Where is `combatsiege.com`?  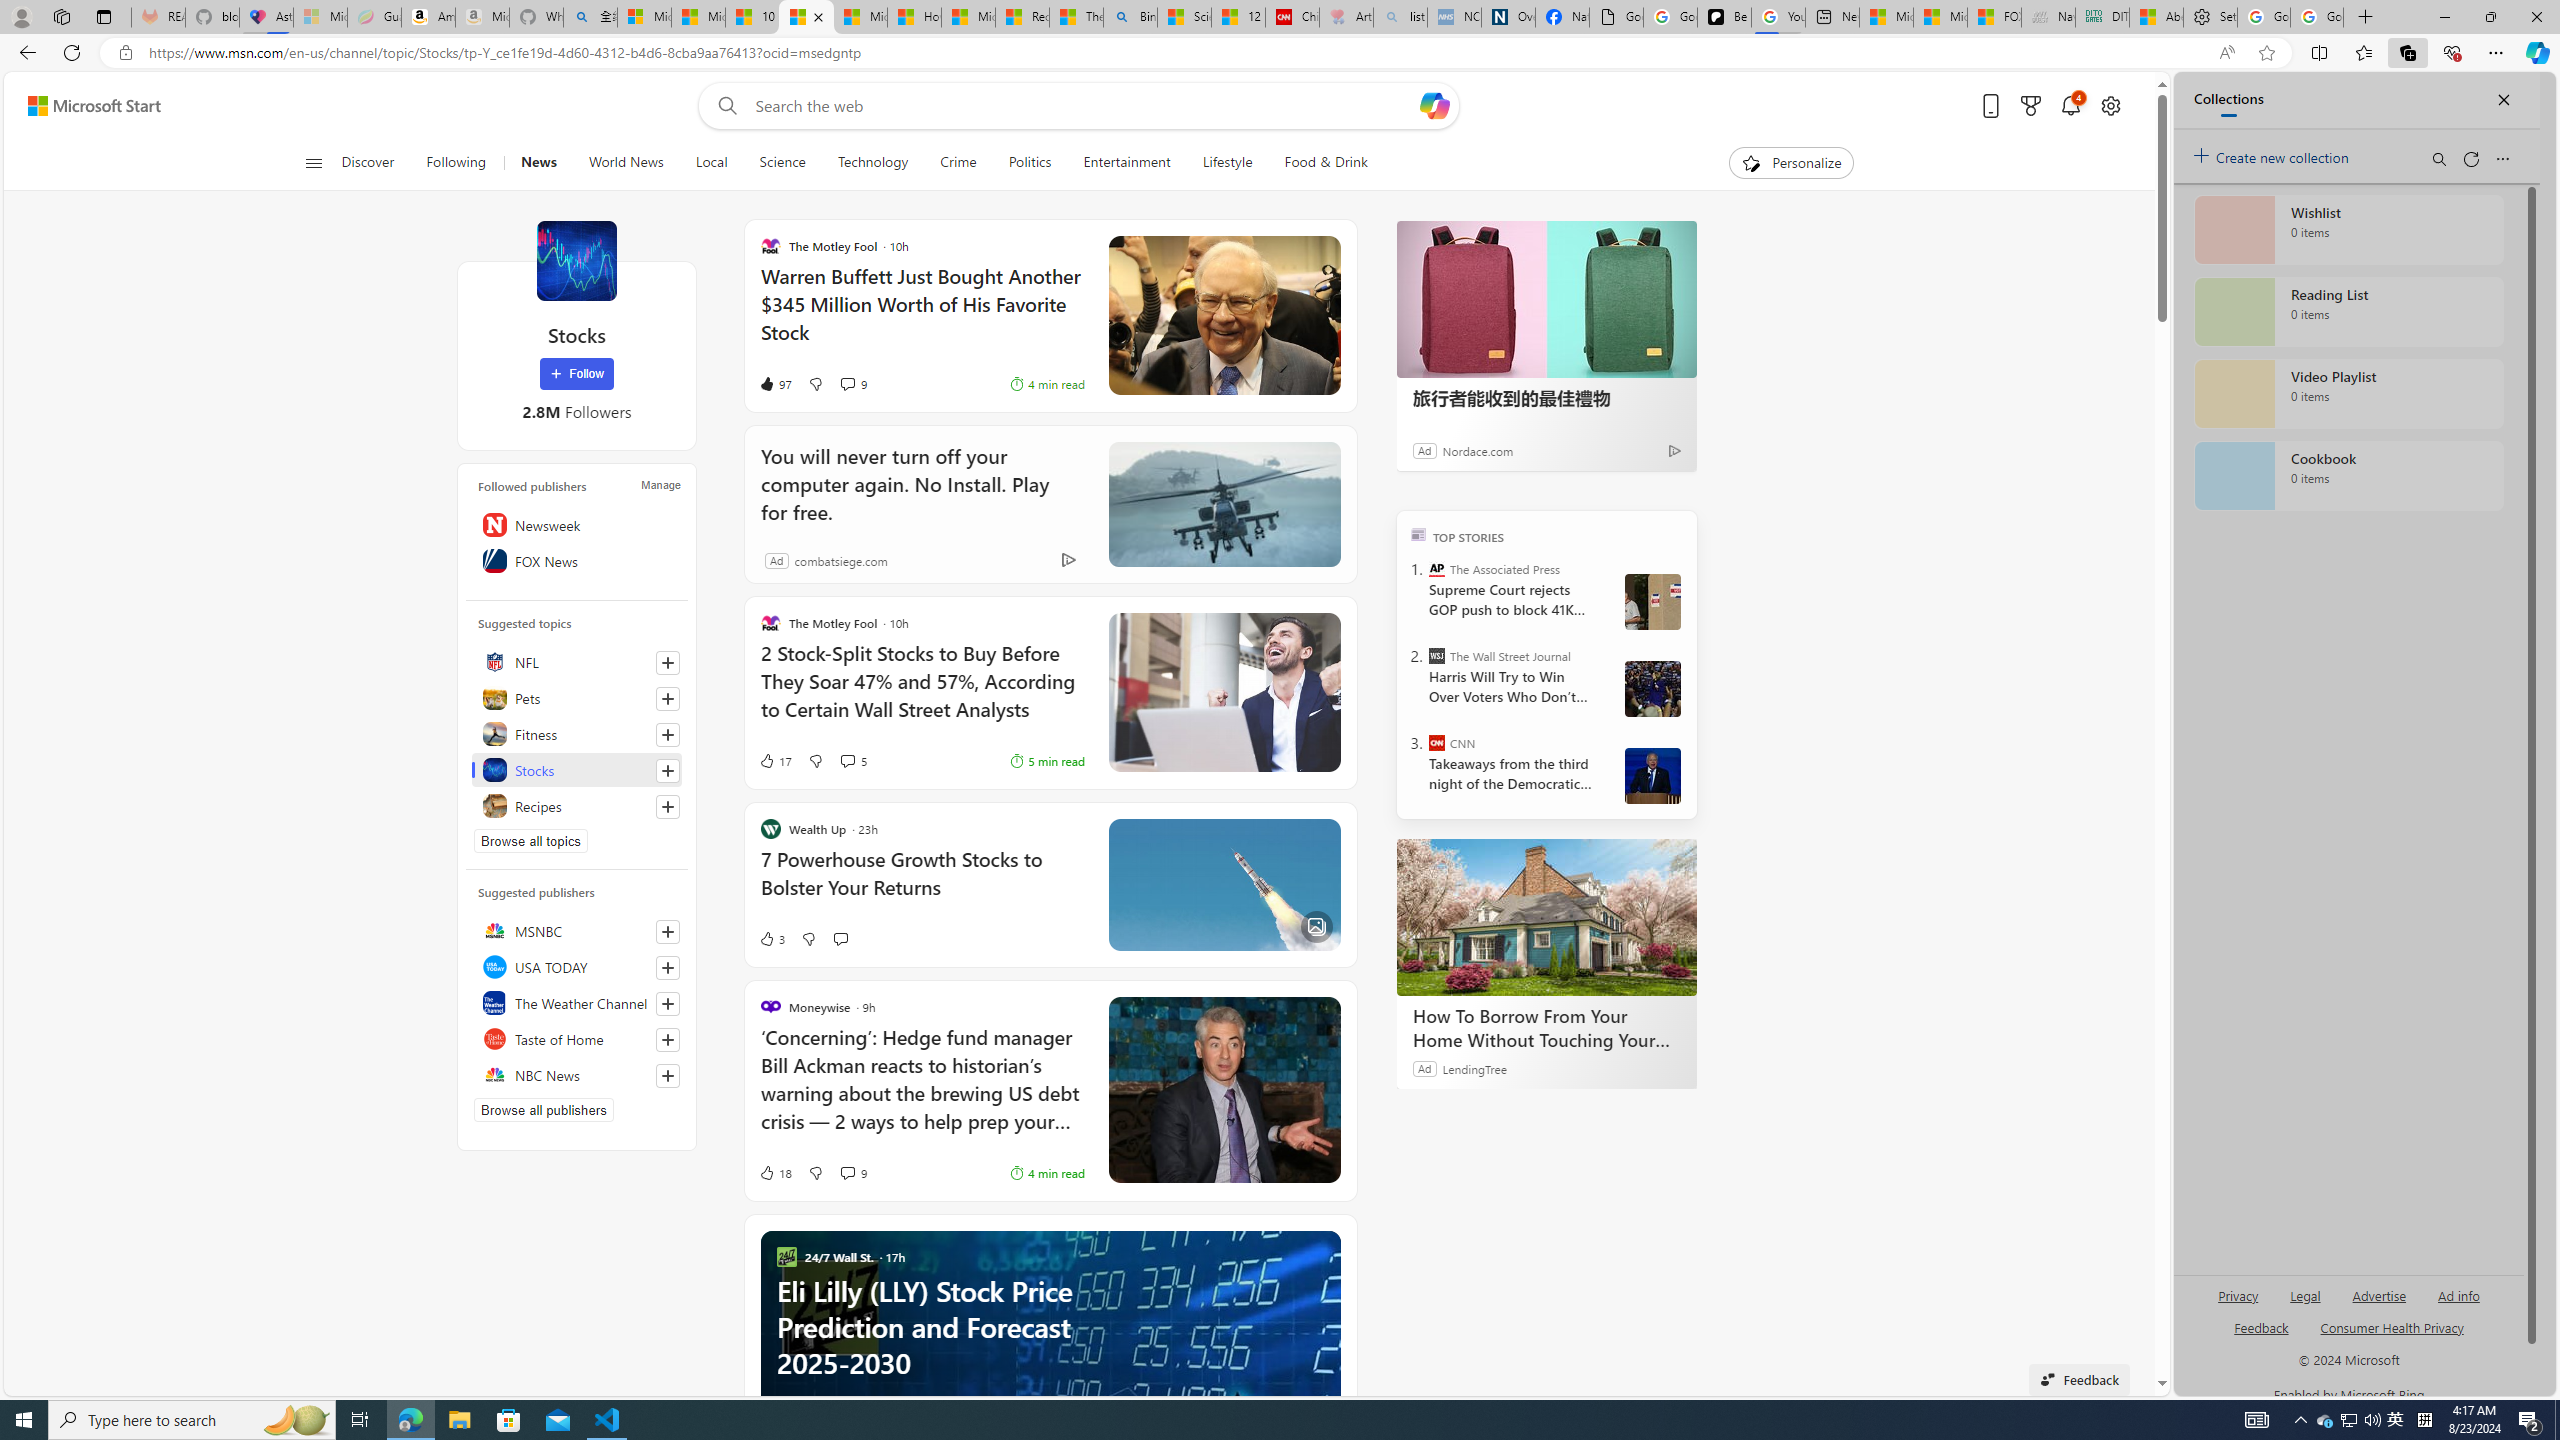 combatsiege.com is located at coordinates (840, 560).